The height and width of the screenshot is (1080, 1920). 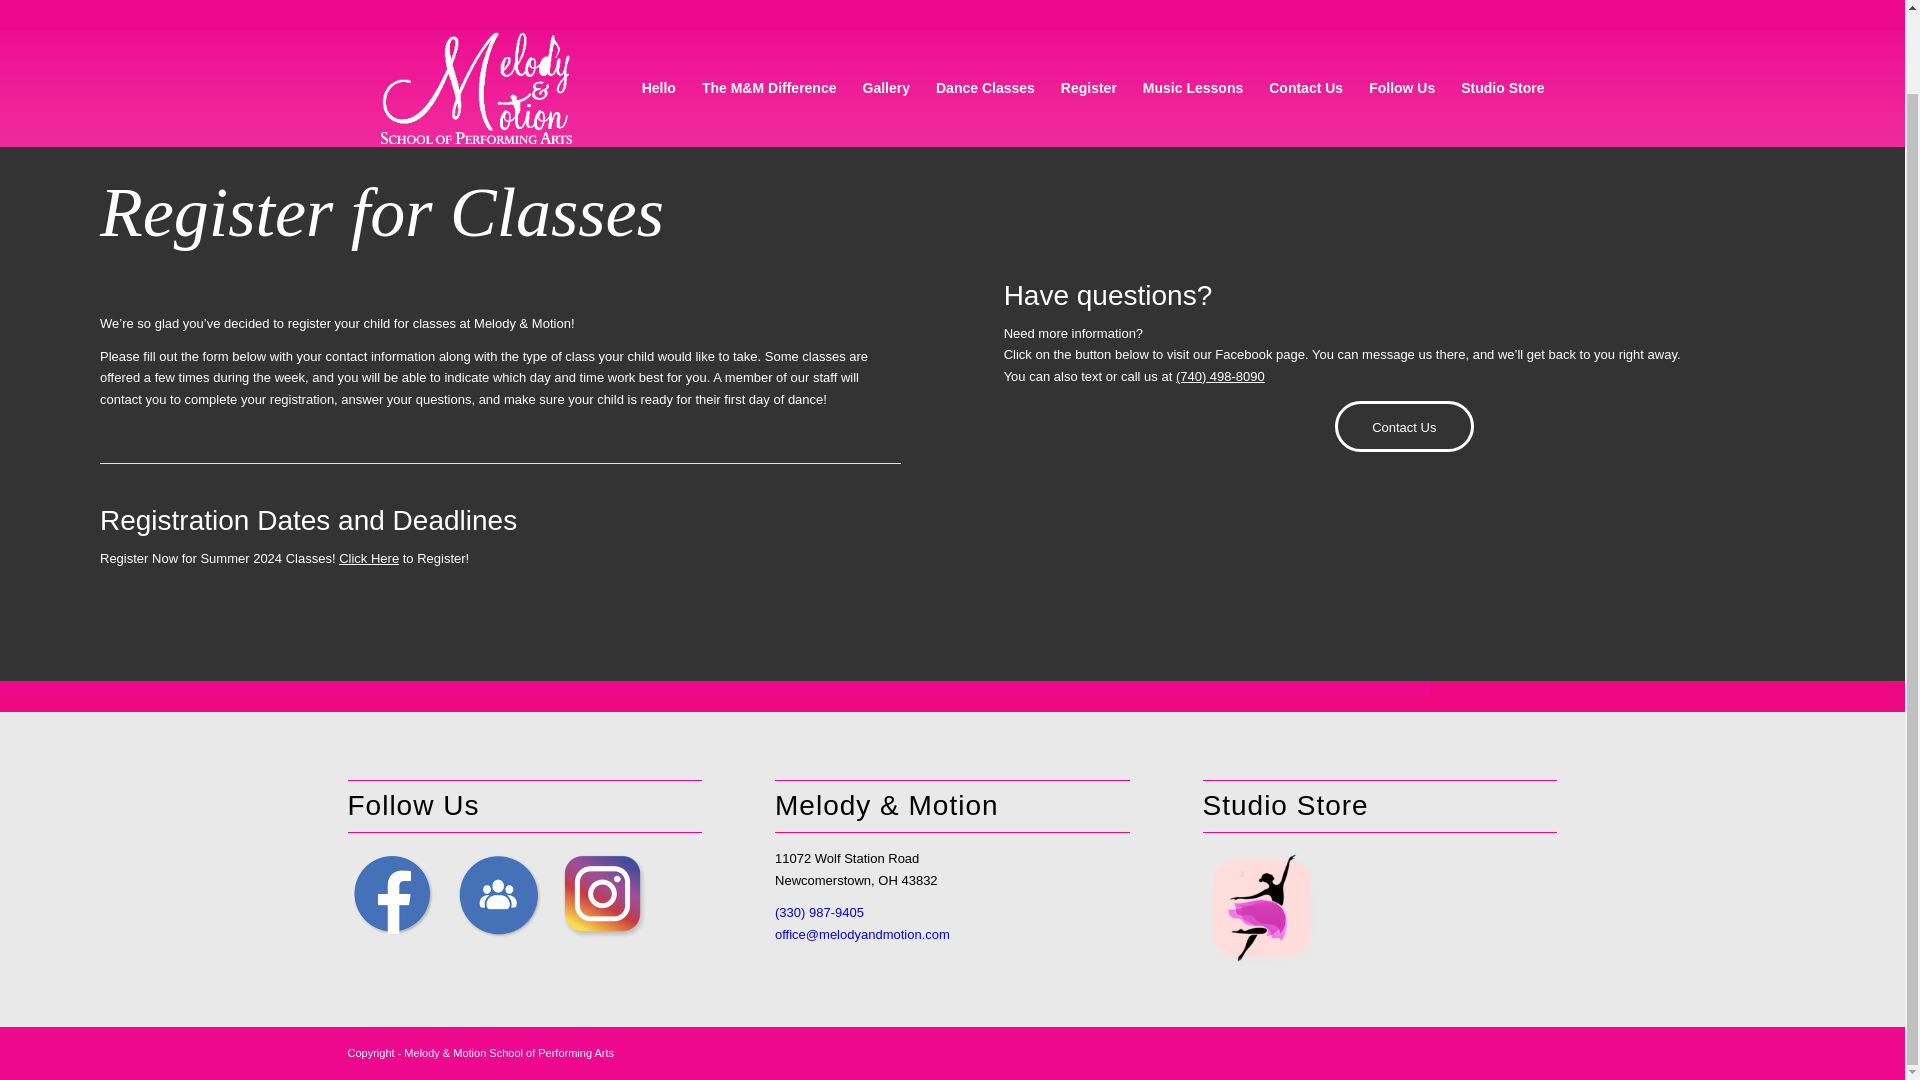 I want to click on Gallery, so click(x=886, y=30).